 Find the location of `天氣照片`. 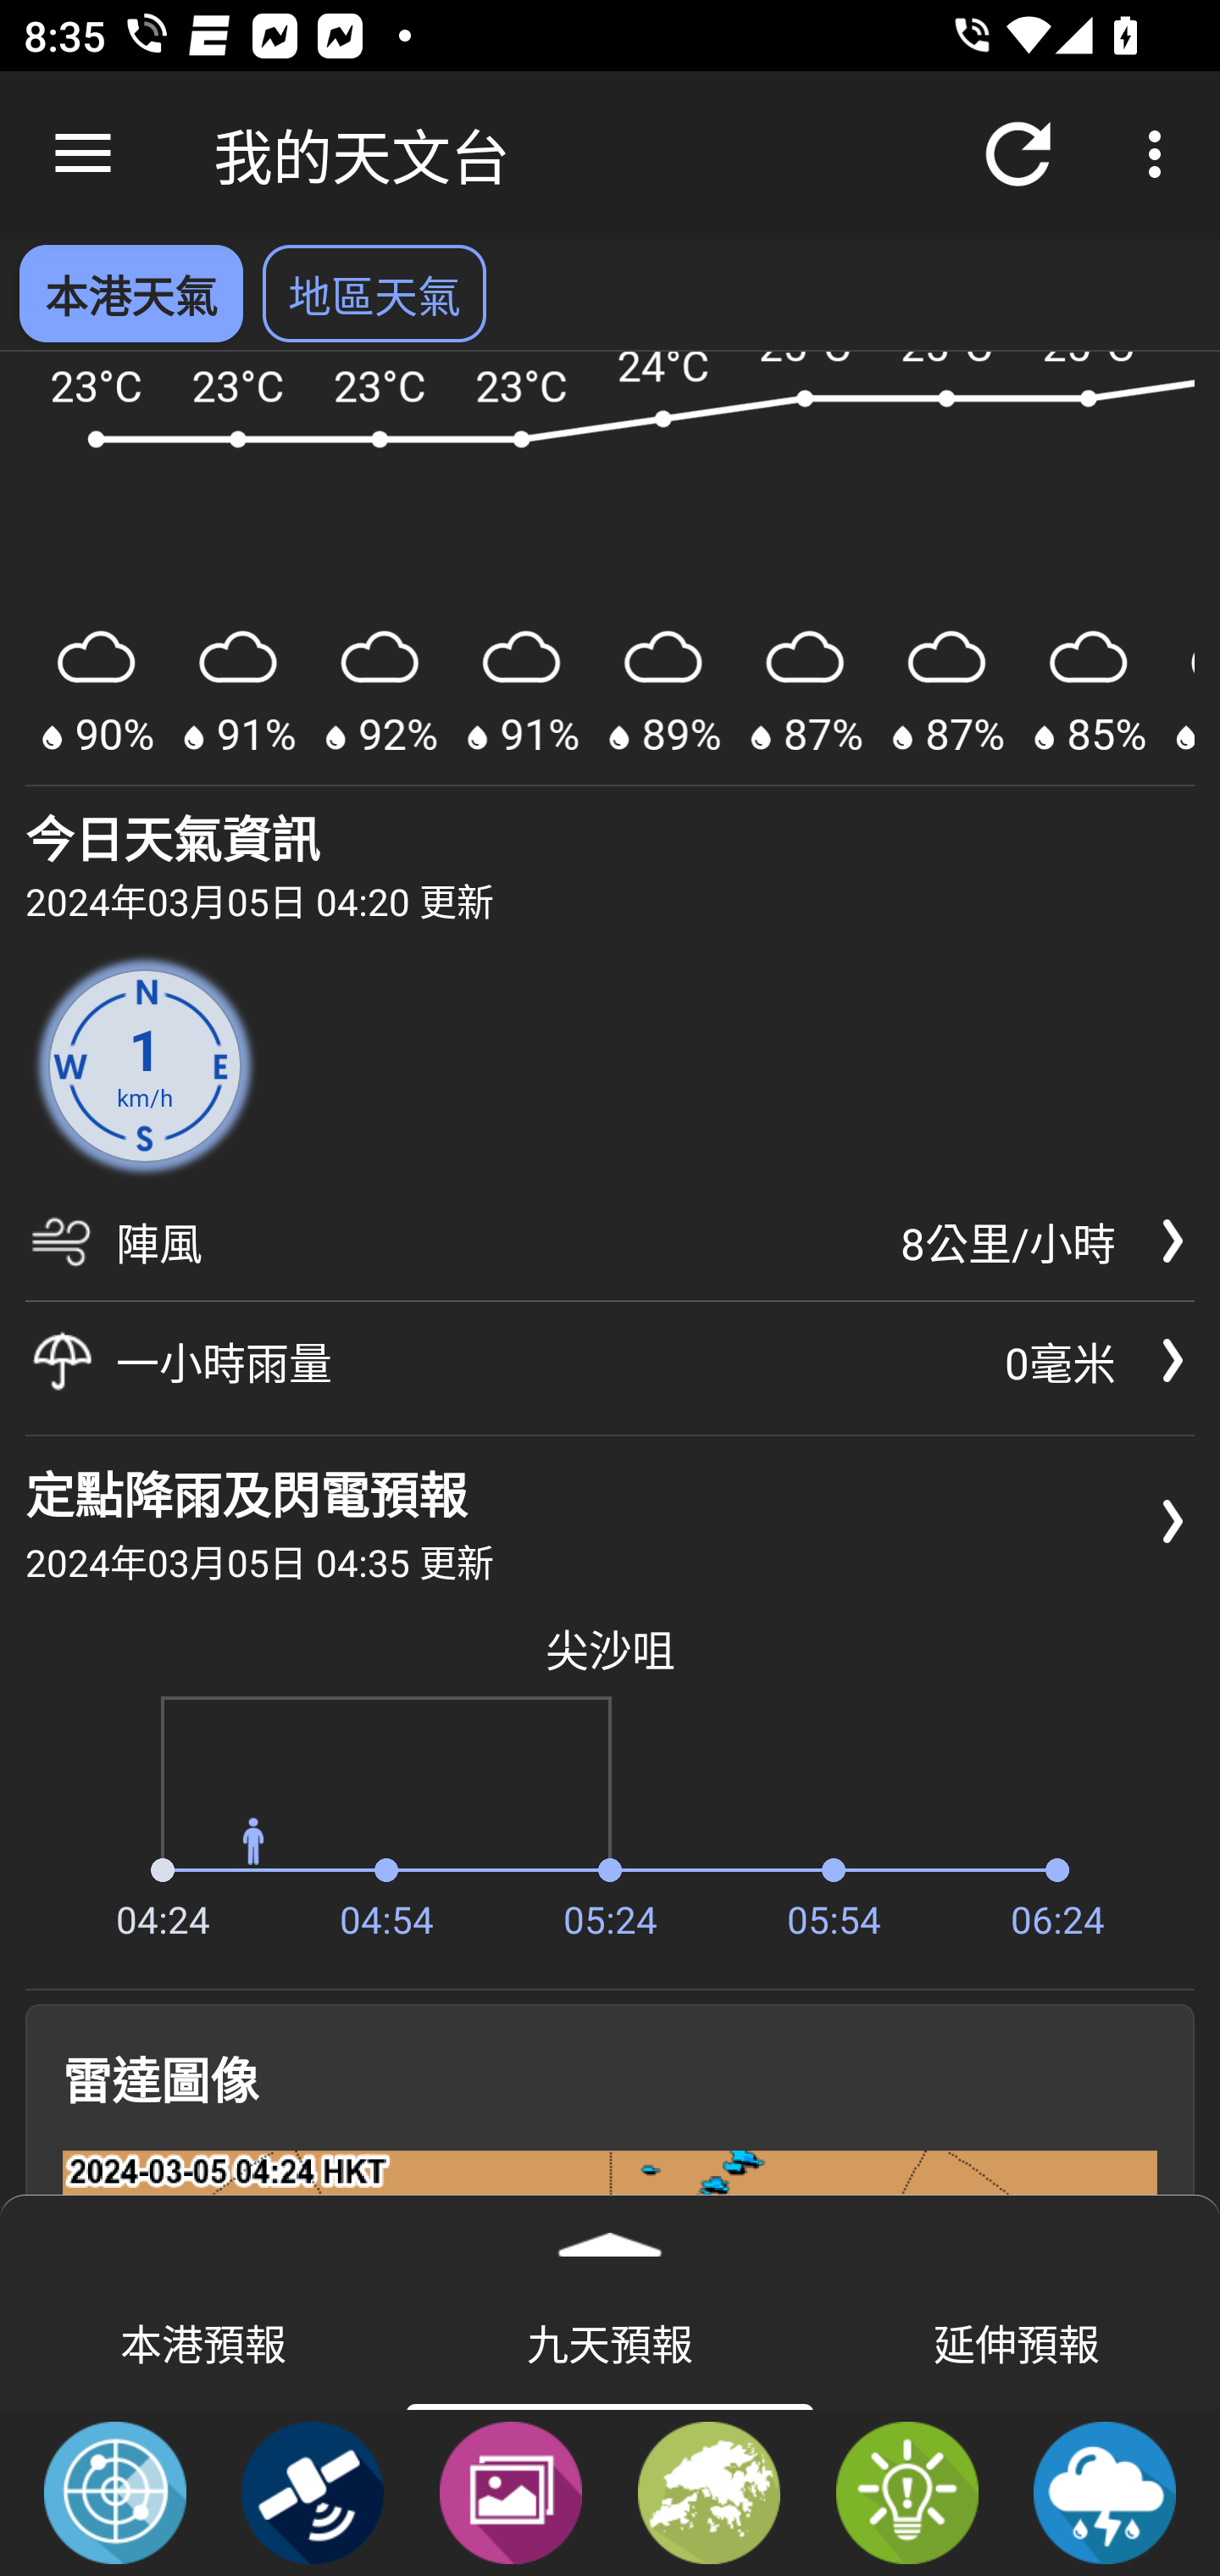

天氣照片 is located at coordinates (510, 2491).